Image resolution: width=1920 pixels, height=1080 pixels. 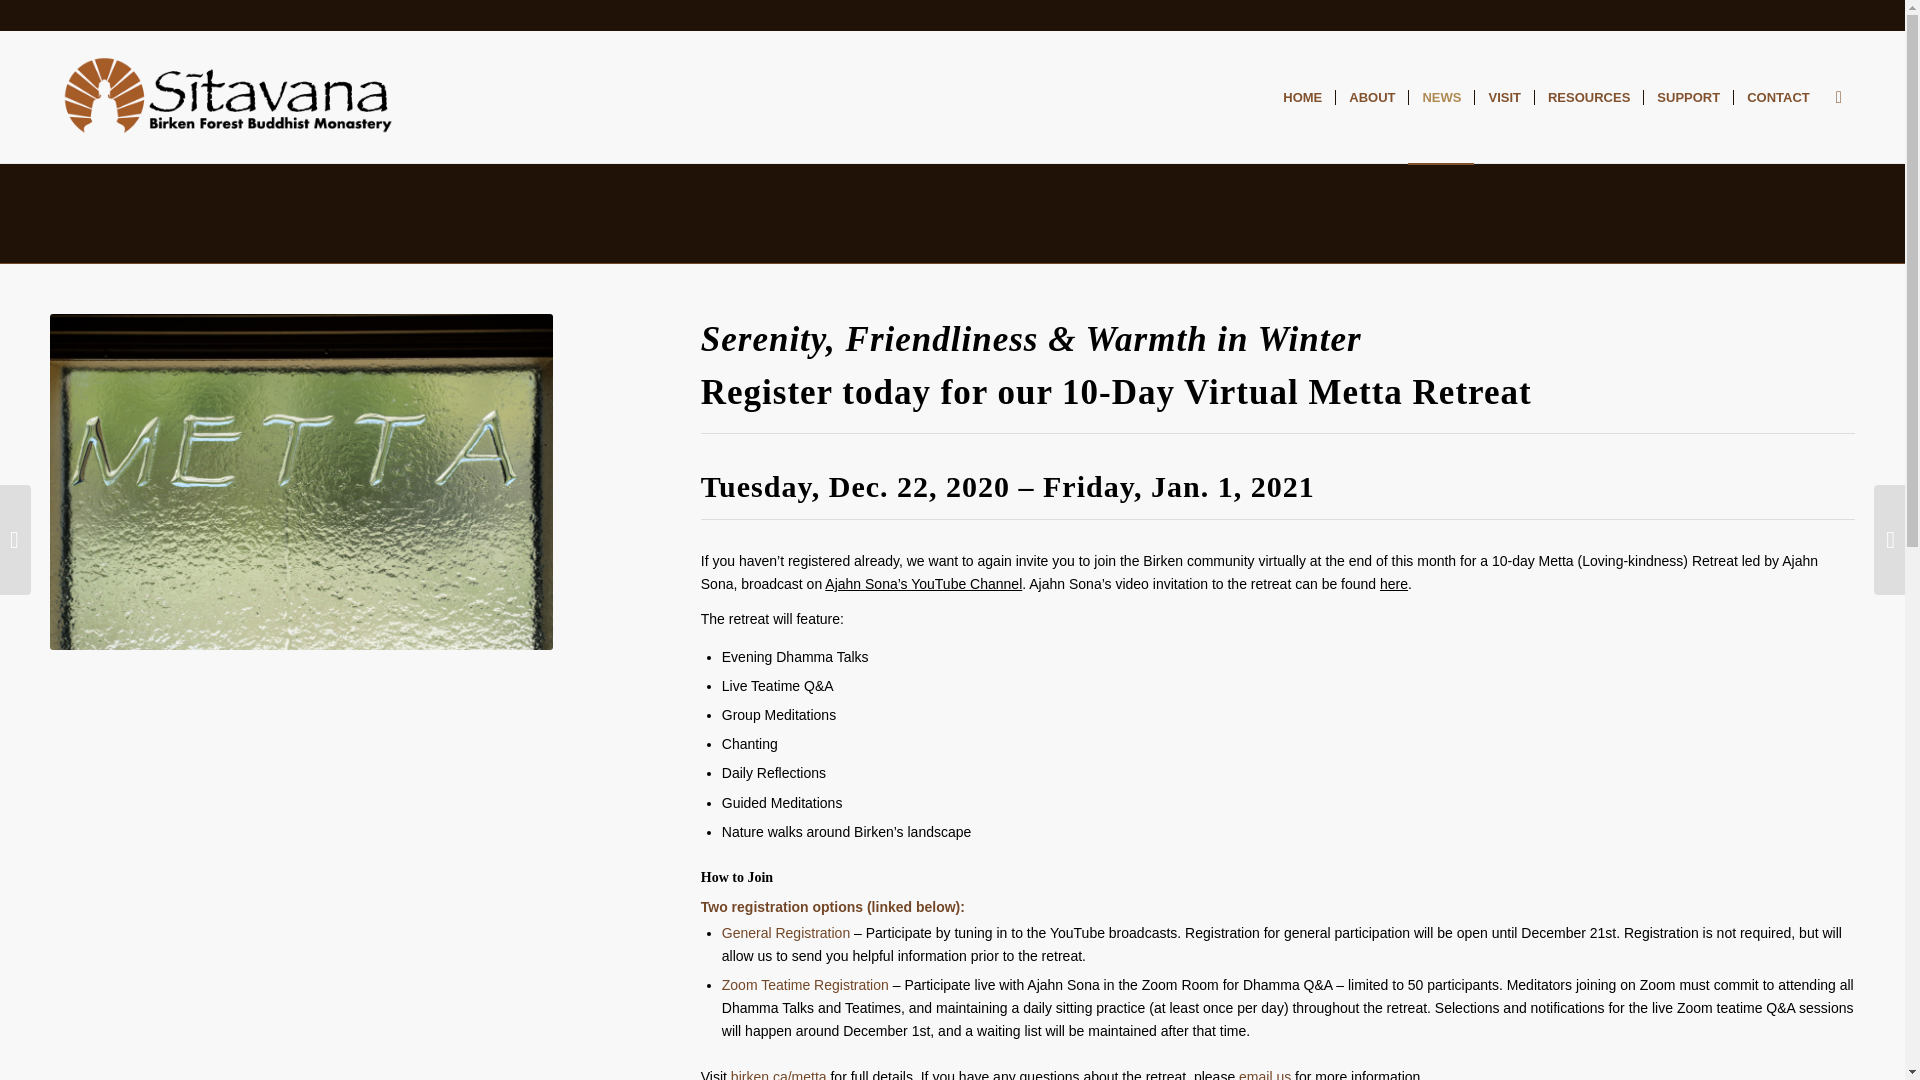 I want to click on Zoom Teatime Registration, so click(x=804, y=984).